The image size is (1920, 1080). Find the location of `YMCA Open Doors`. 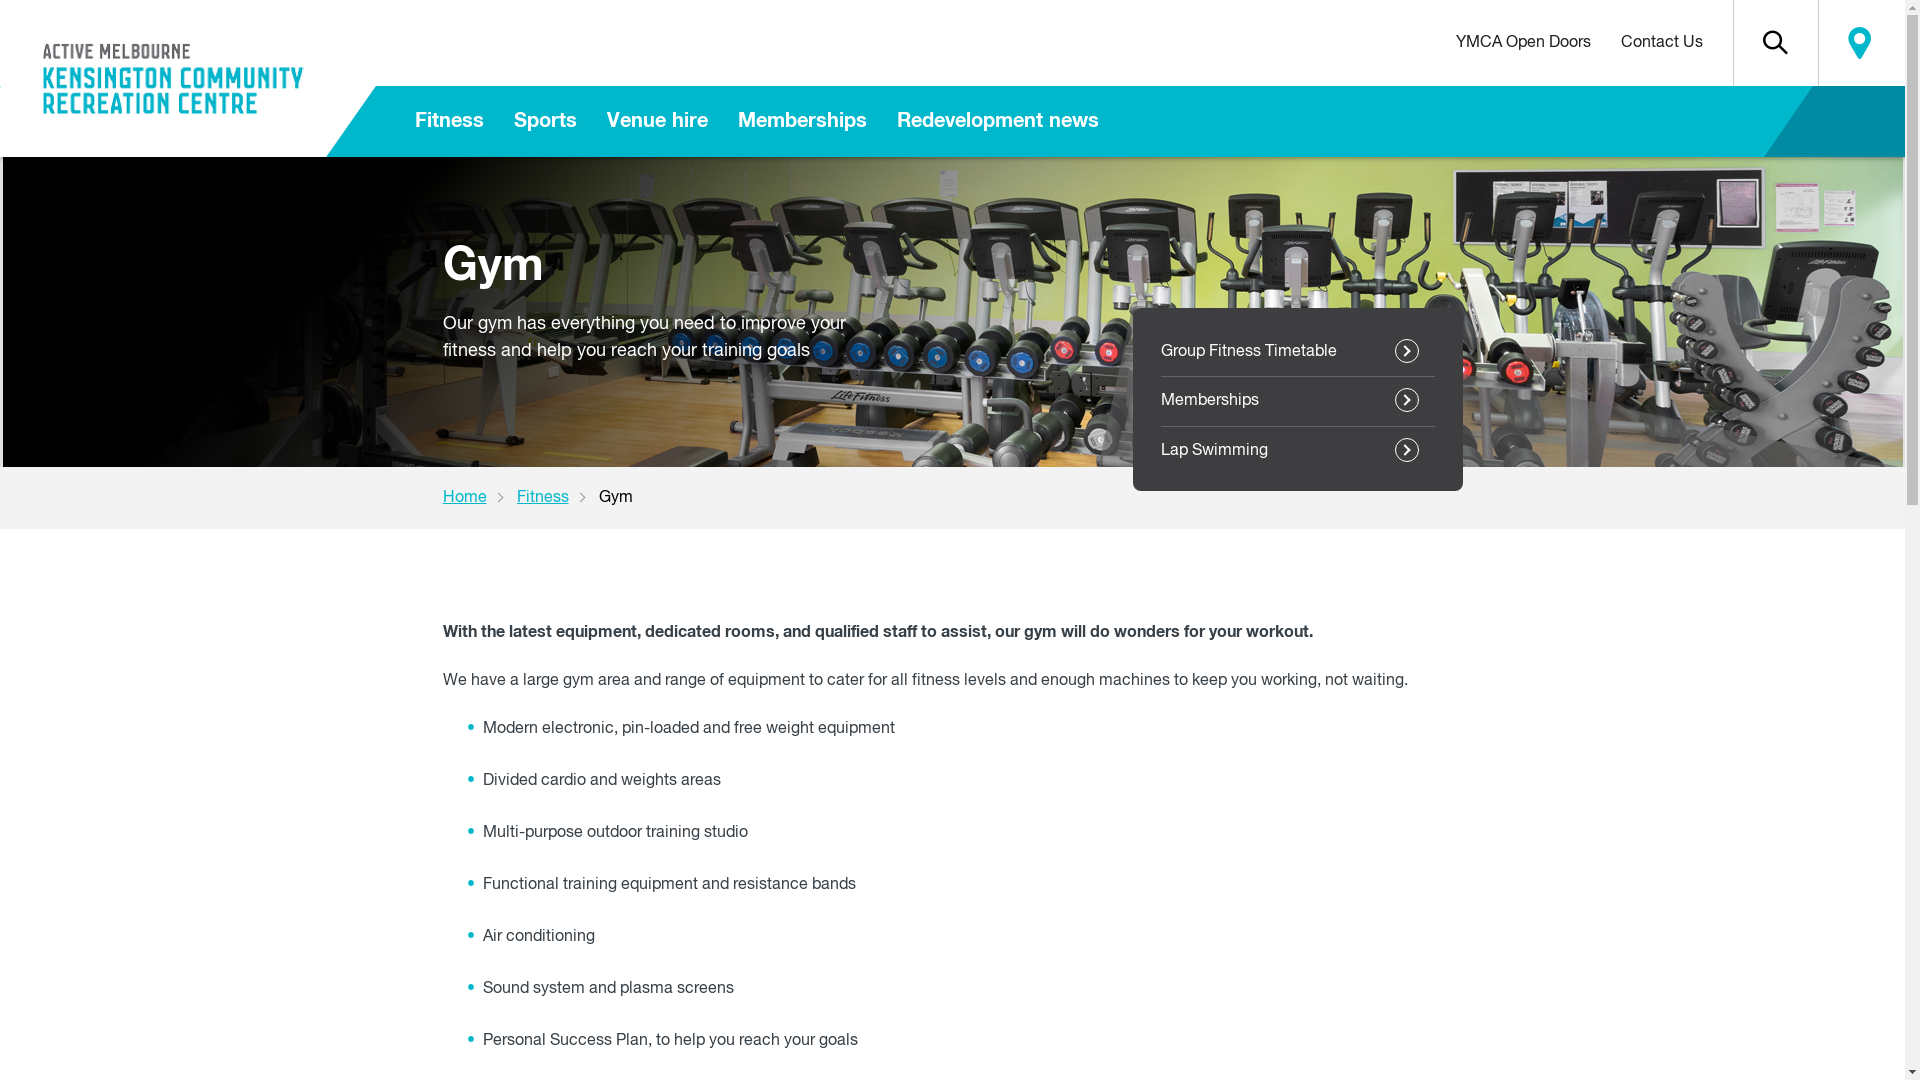

YMCA Open Doors is located at coordinates (1522, 43).